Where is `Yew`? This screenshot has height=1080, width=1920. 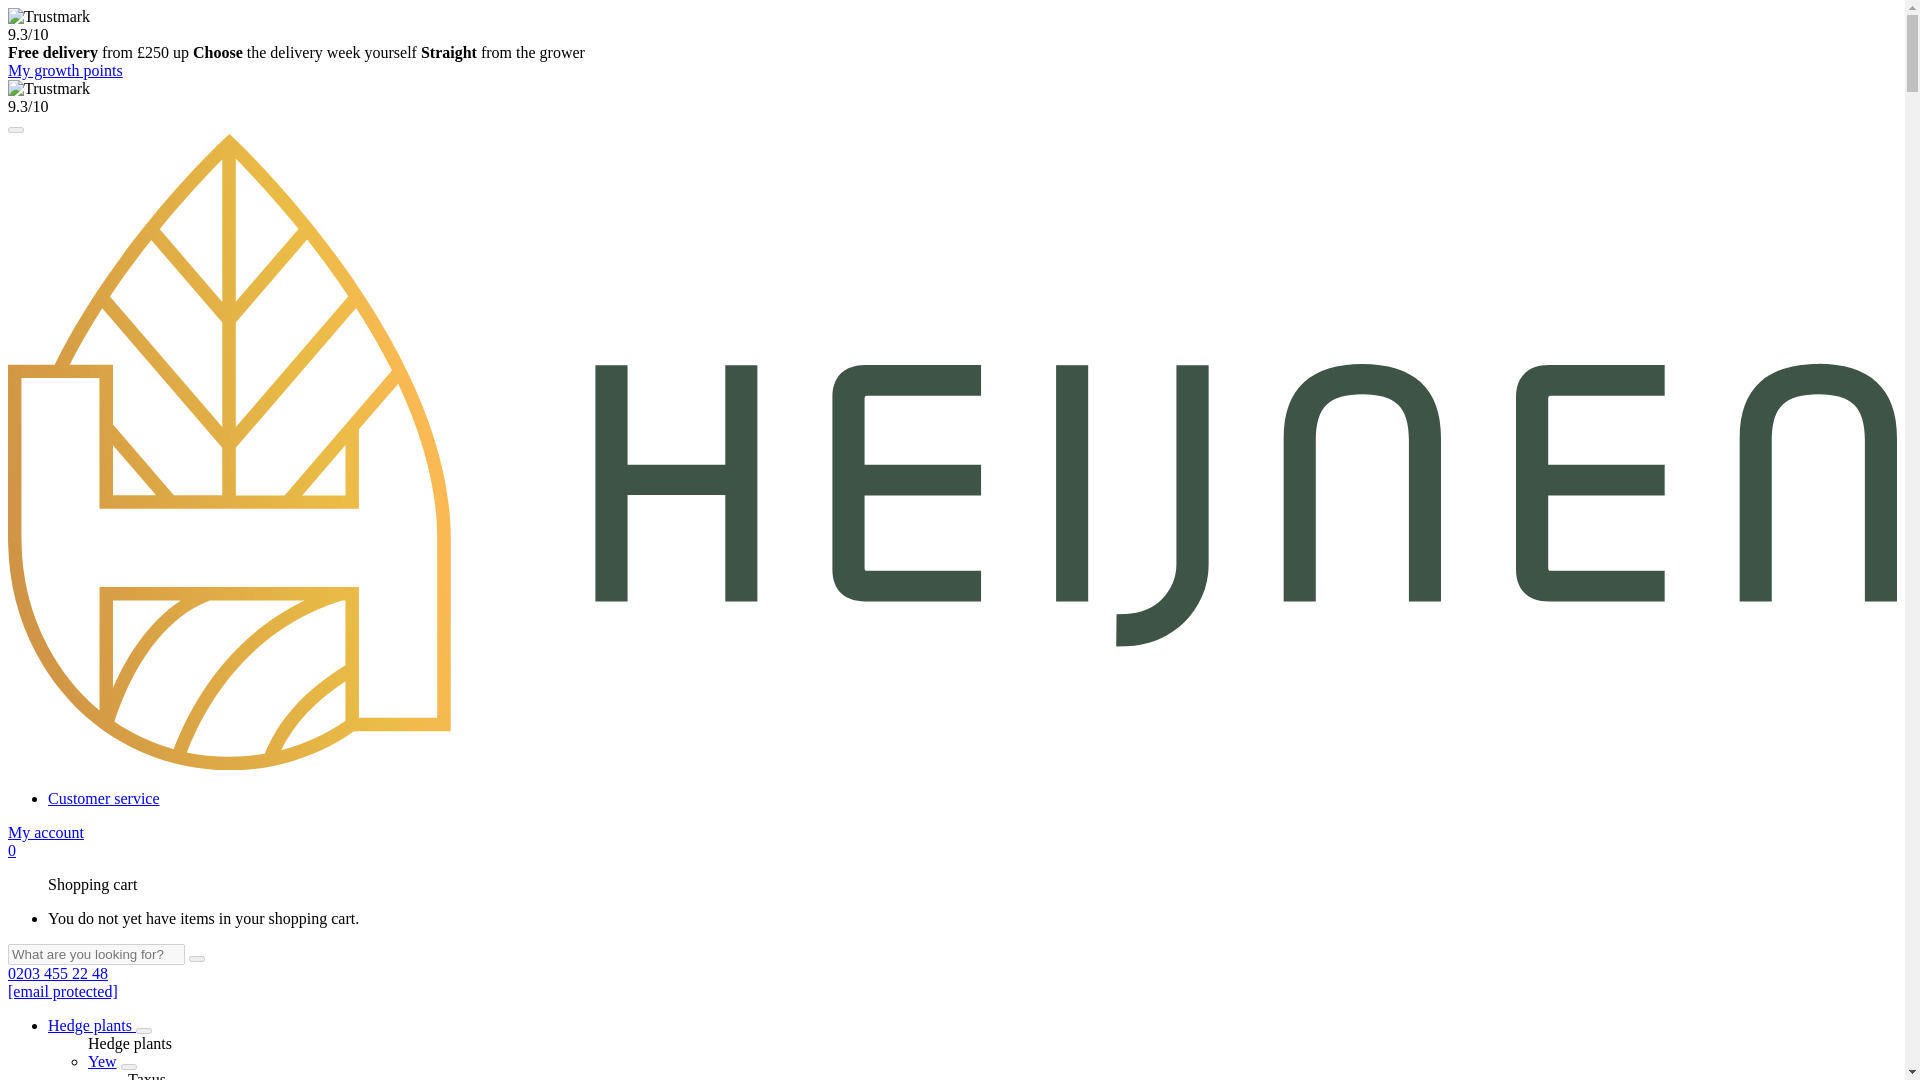
Yew is located at coordinates (102, 1062).